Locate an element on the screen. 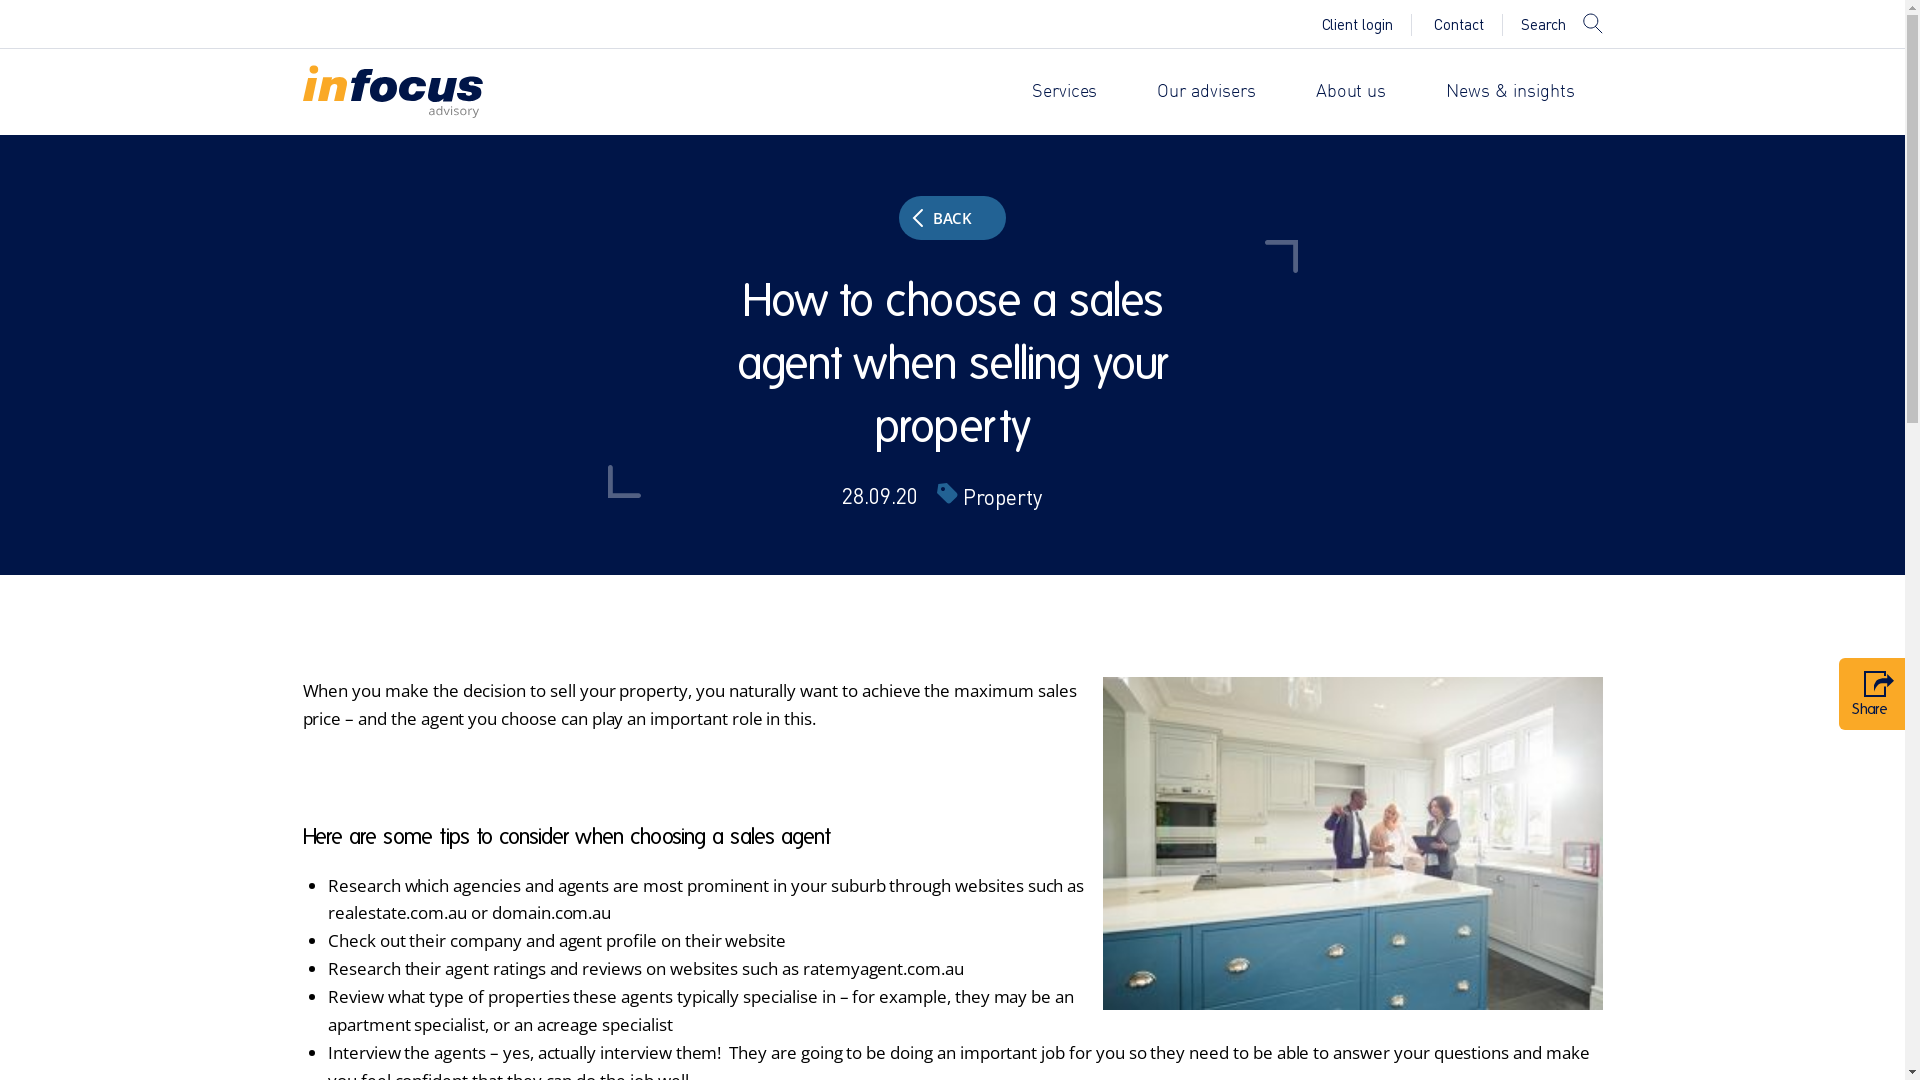  Property is located at coordinates (1013, 497).